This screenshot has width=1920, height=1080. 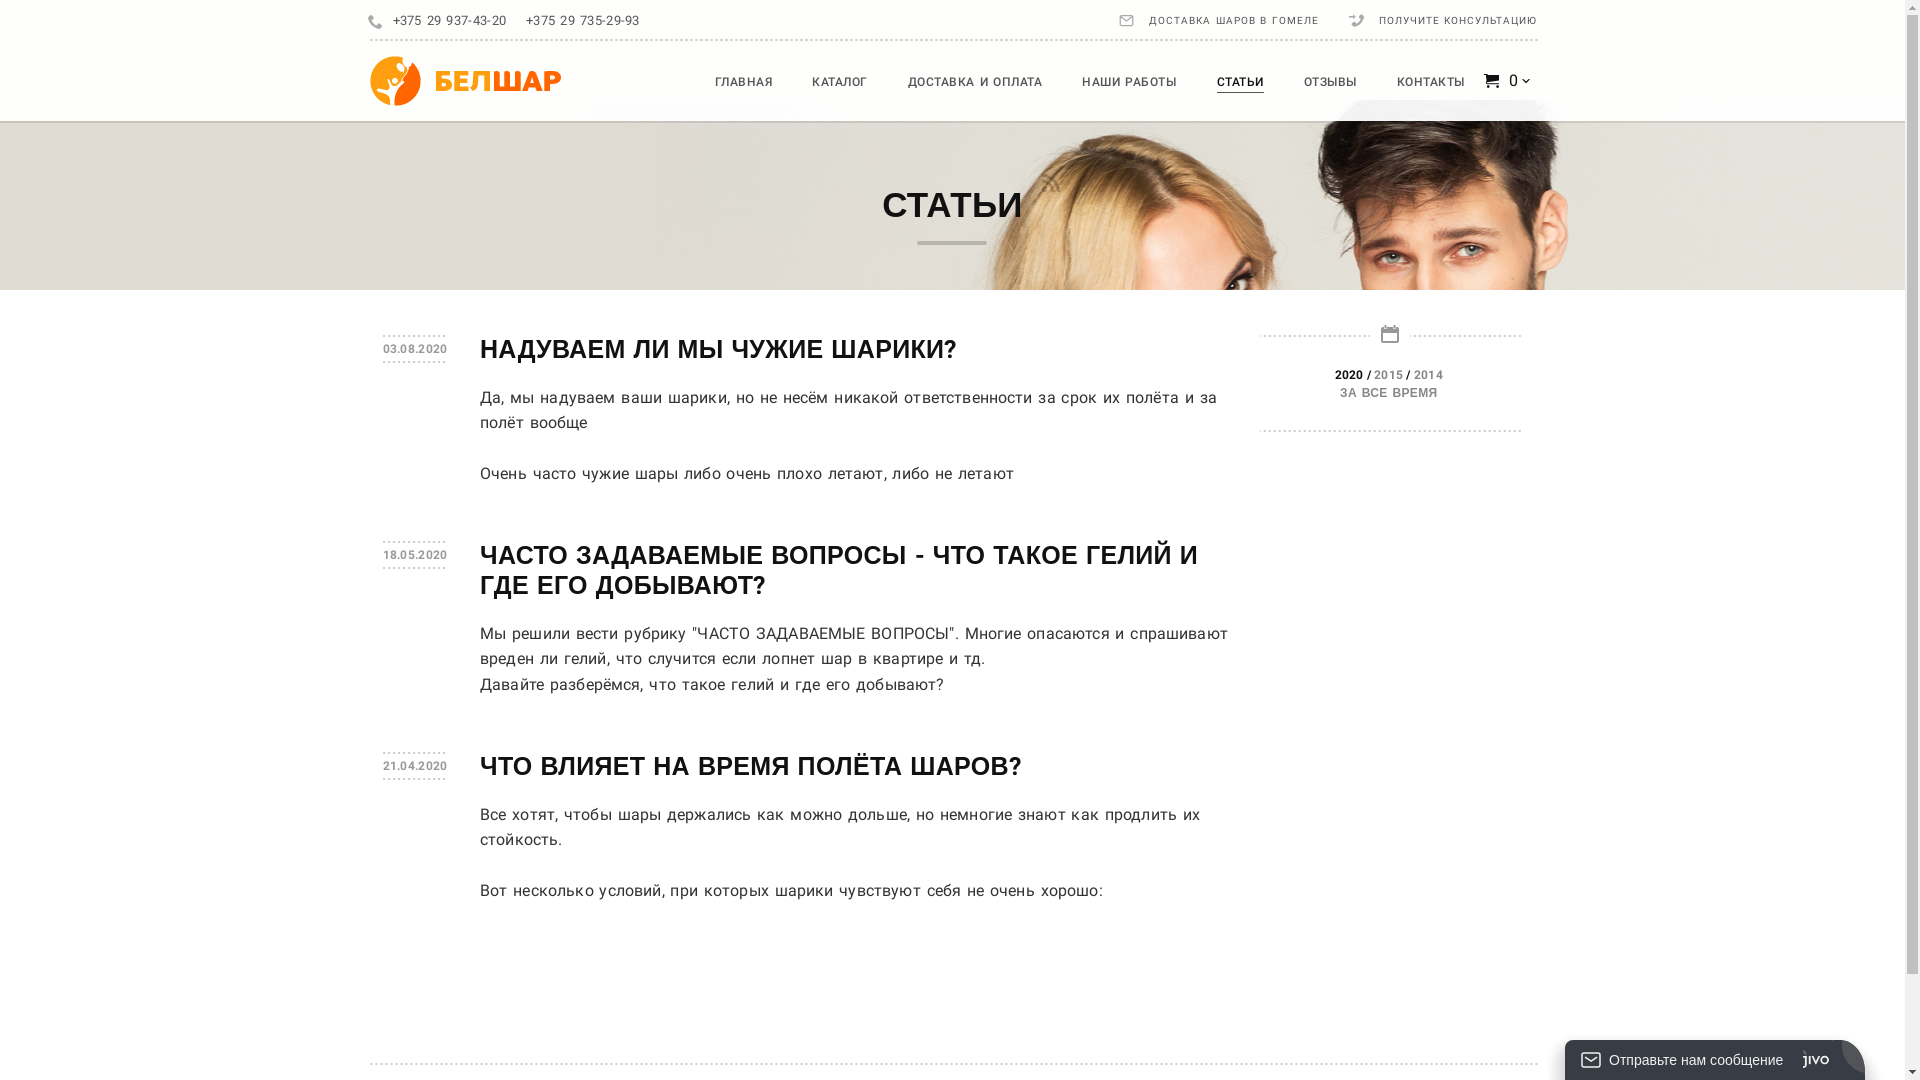 I want to click on +375 29 937-43-20, so click(x=449, y=21).